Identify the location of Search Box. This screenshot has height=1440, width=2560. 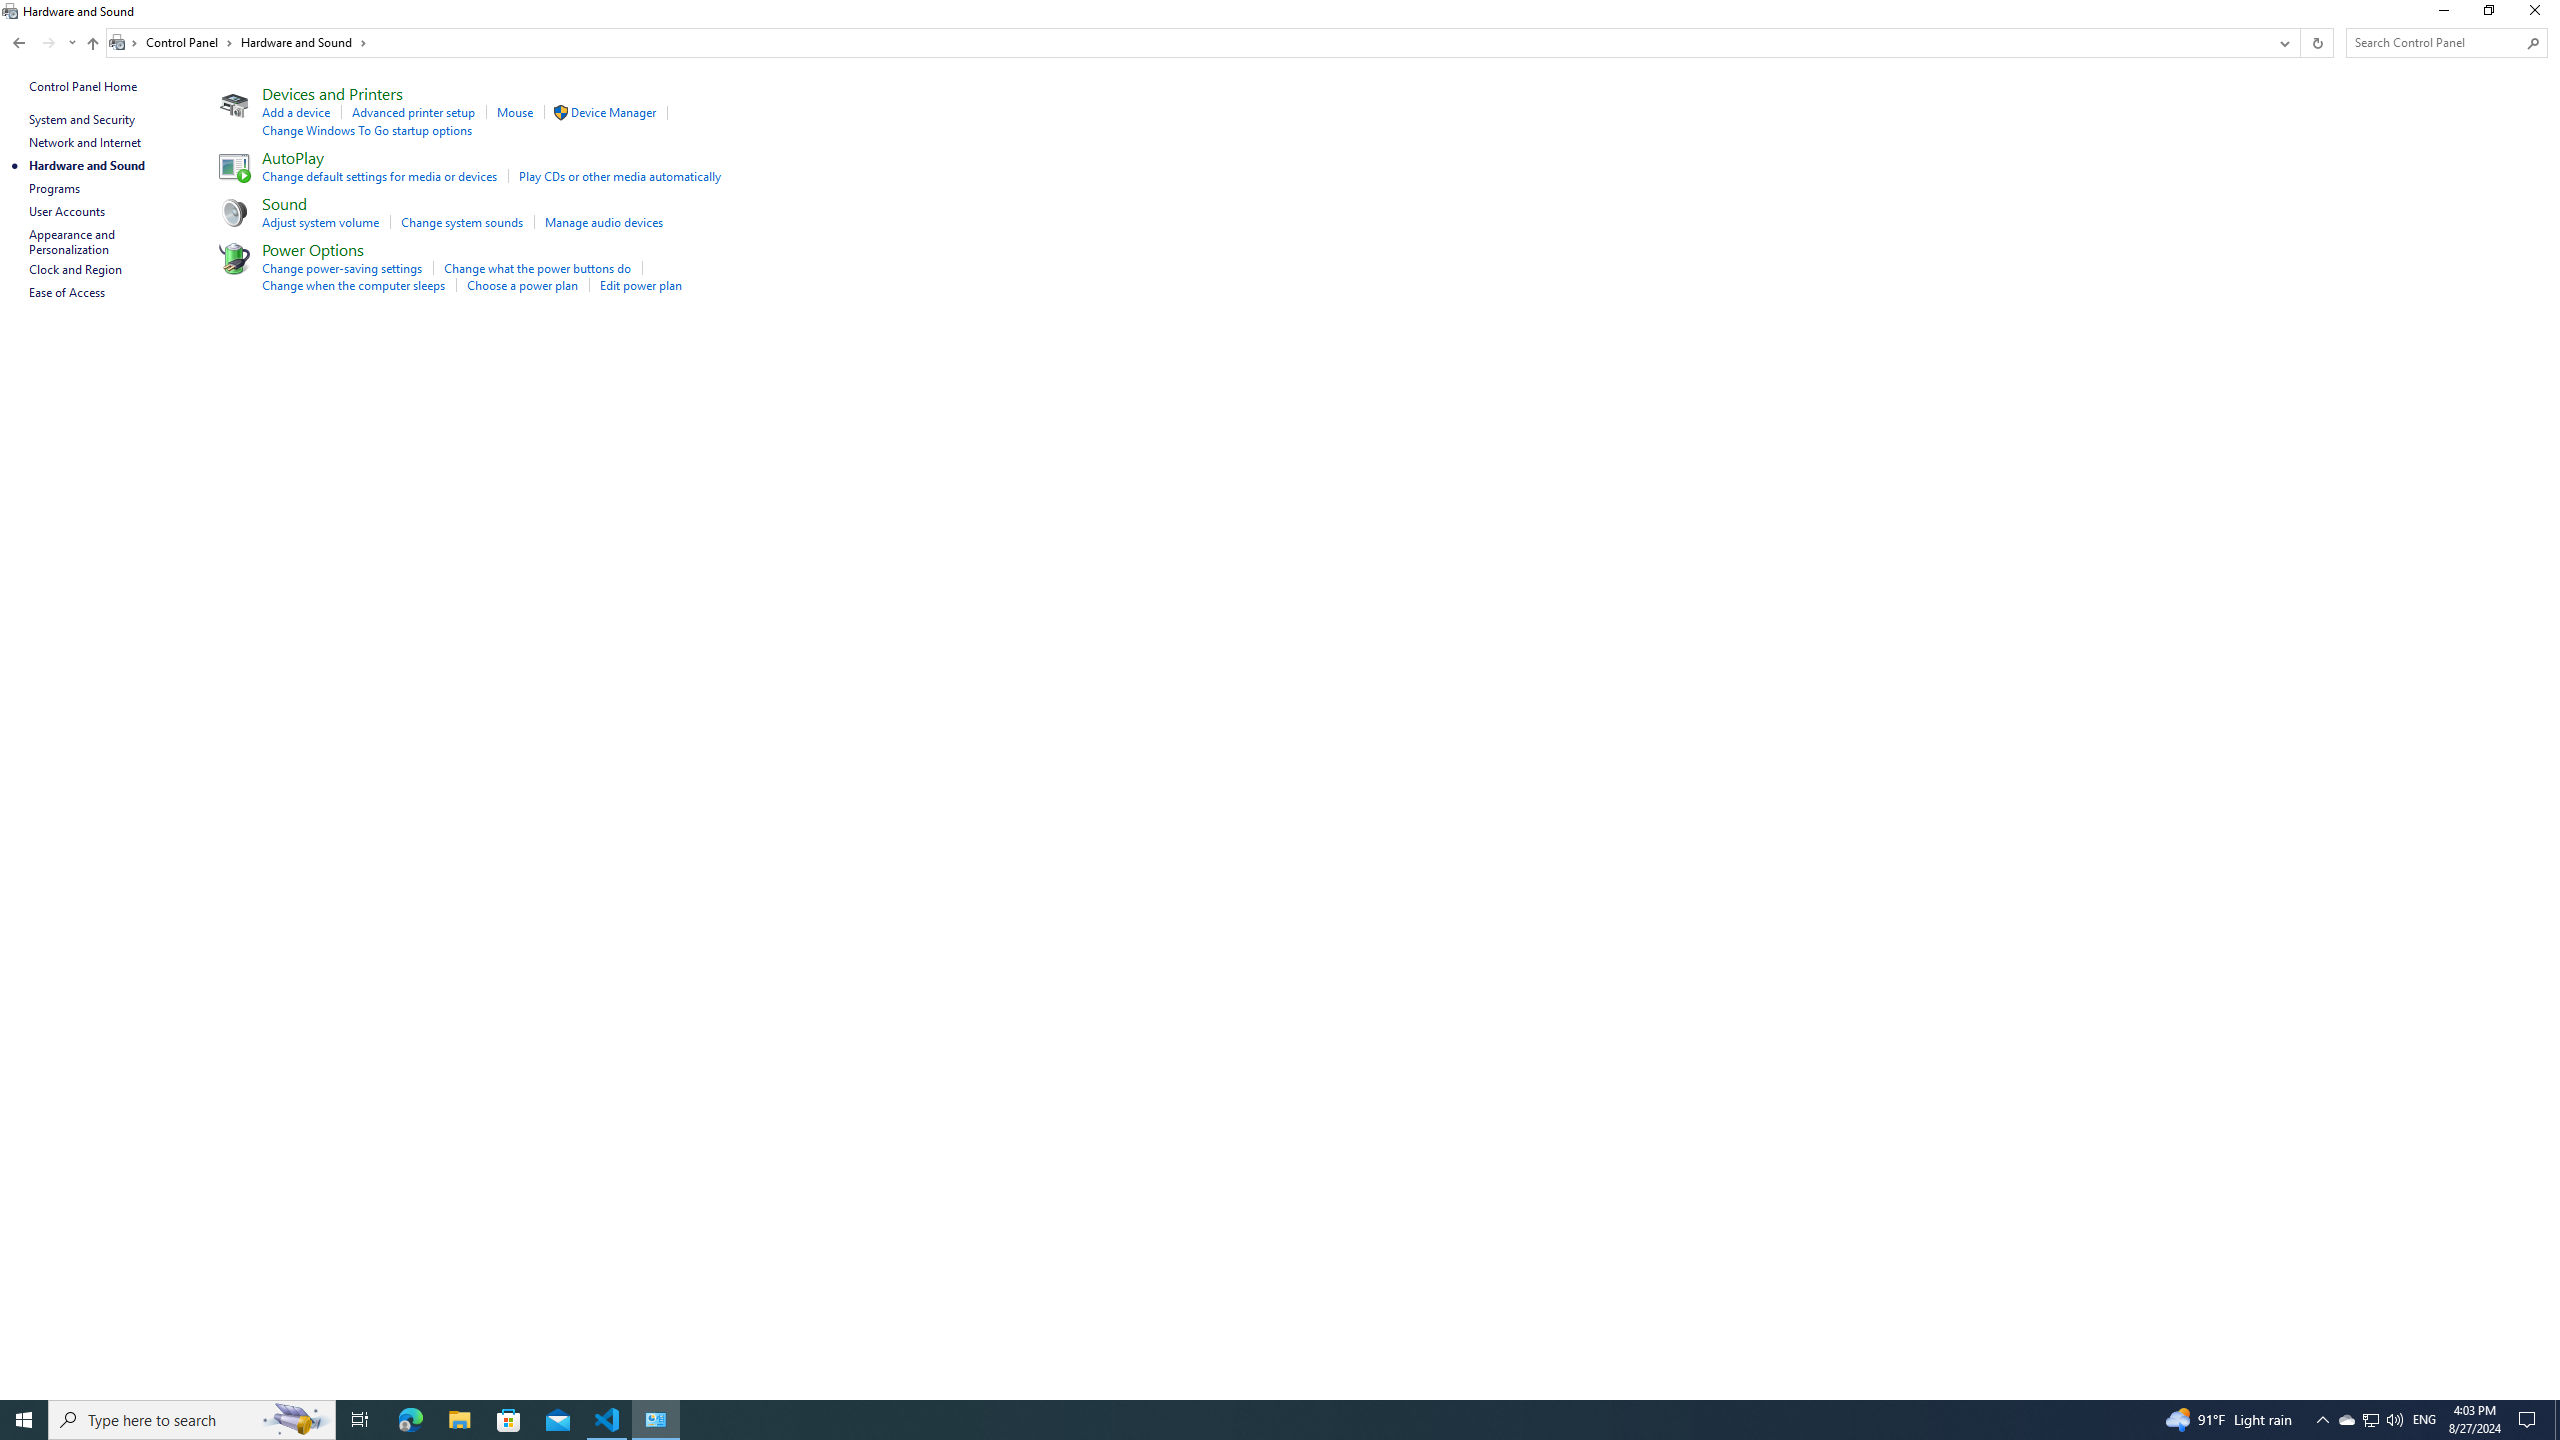
(2436, 42).